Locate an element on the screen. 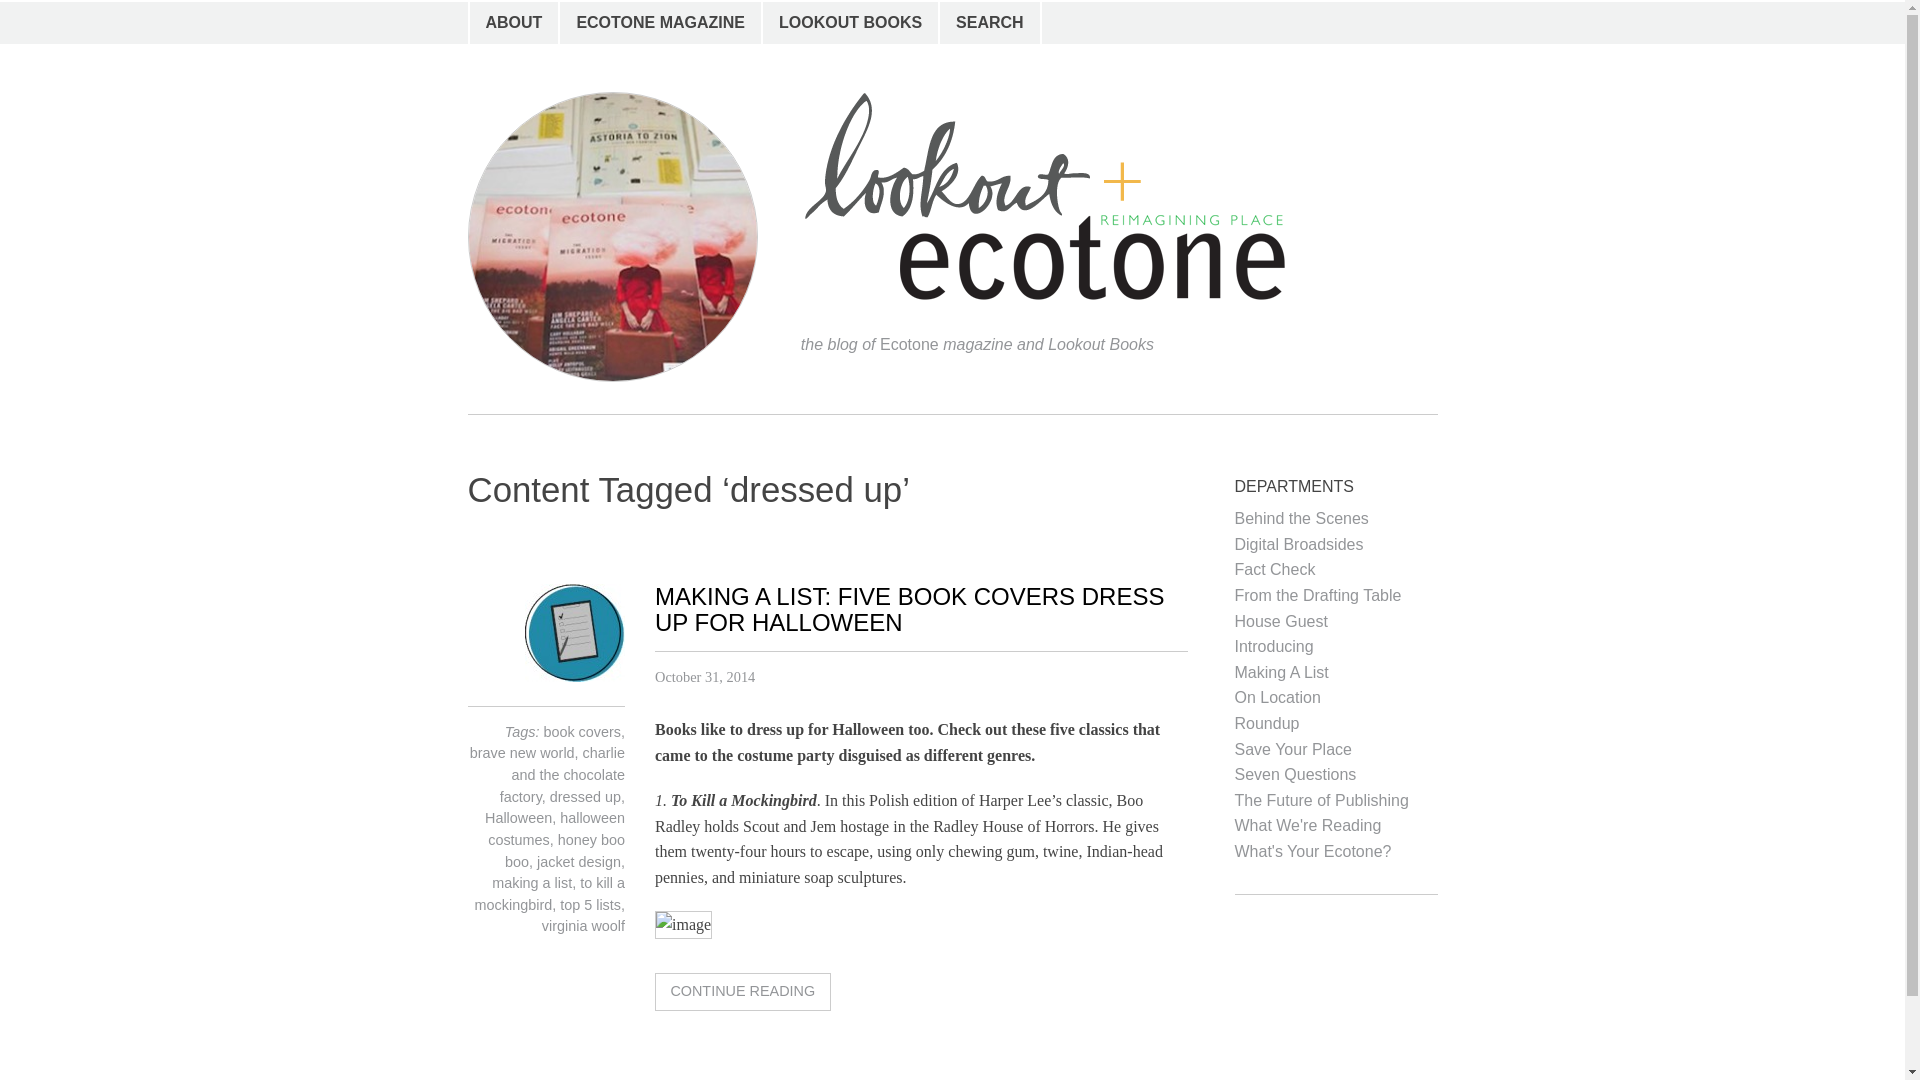 The image size is (1920, 1080). Introducing is located at coordinates (1274, 646).